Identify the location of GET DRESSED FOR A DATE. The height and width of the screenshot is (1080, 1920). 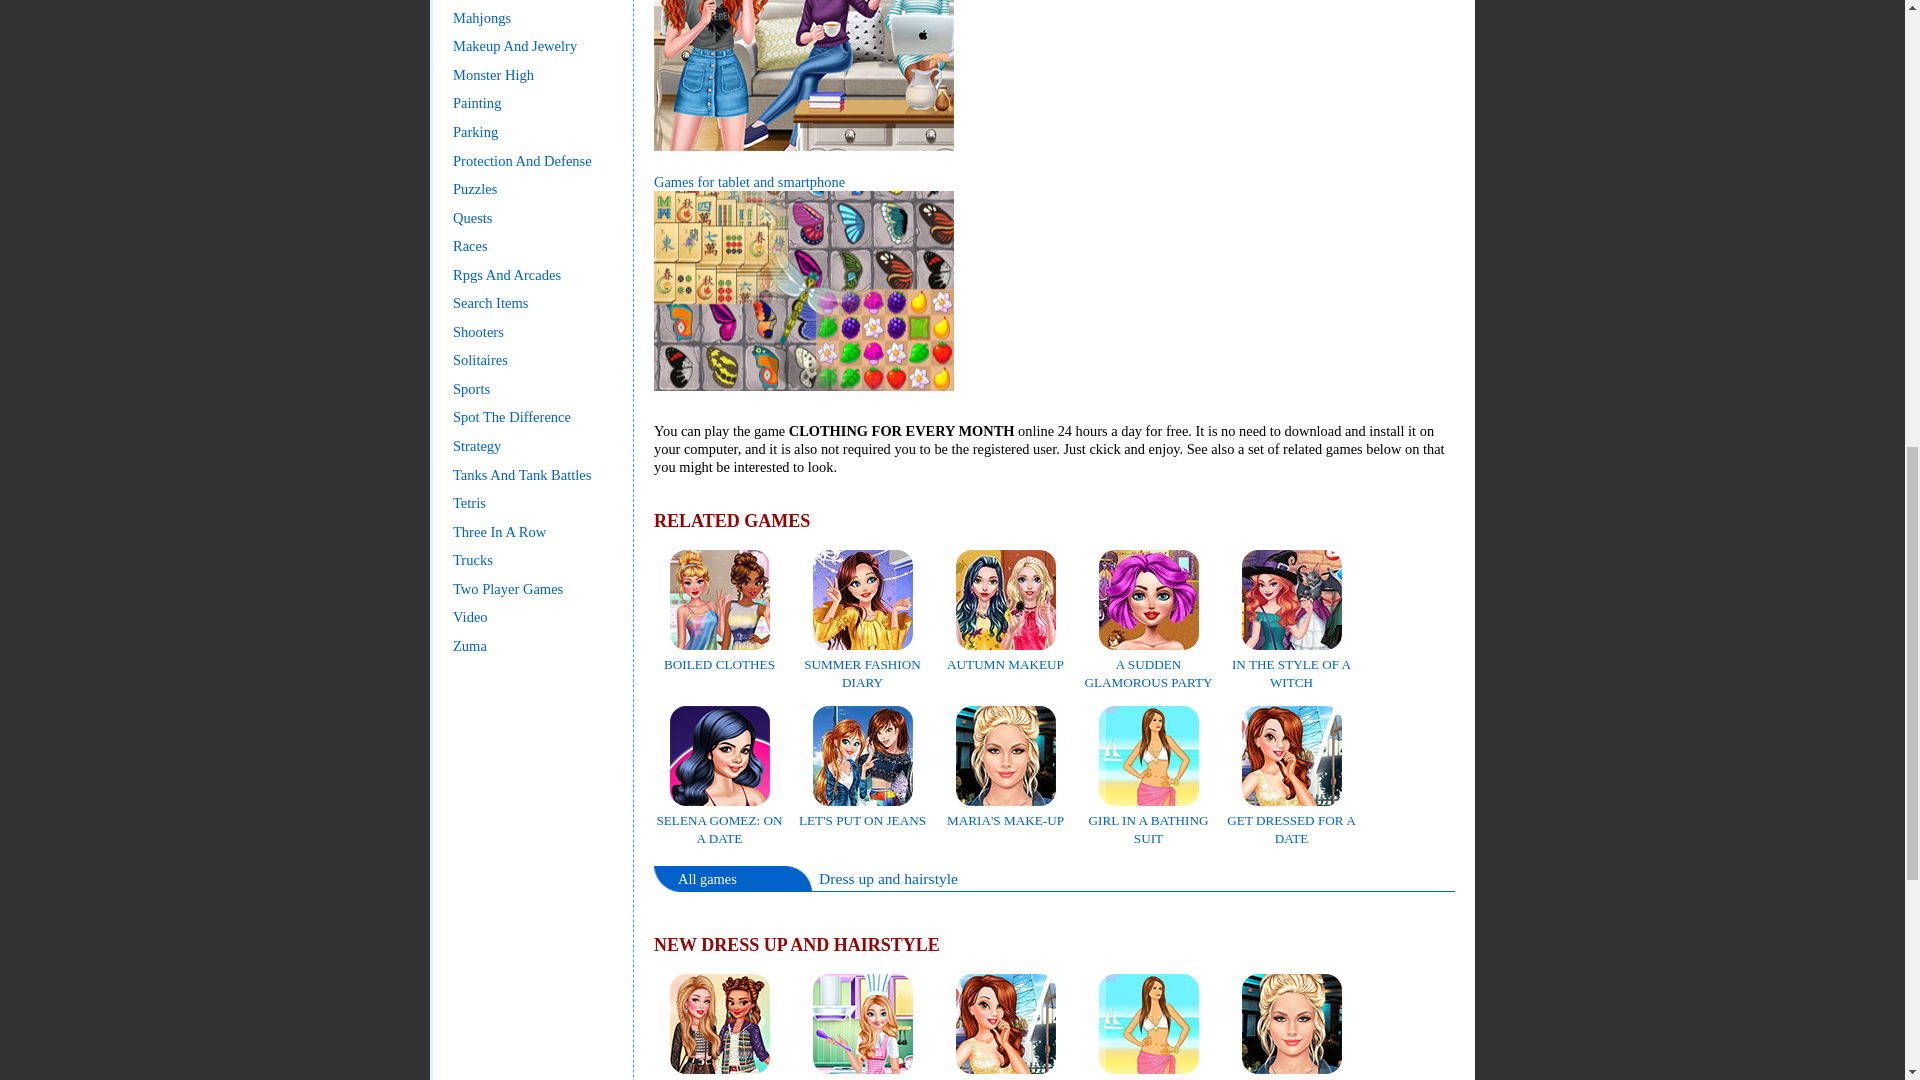
(1004, 1071).